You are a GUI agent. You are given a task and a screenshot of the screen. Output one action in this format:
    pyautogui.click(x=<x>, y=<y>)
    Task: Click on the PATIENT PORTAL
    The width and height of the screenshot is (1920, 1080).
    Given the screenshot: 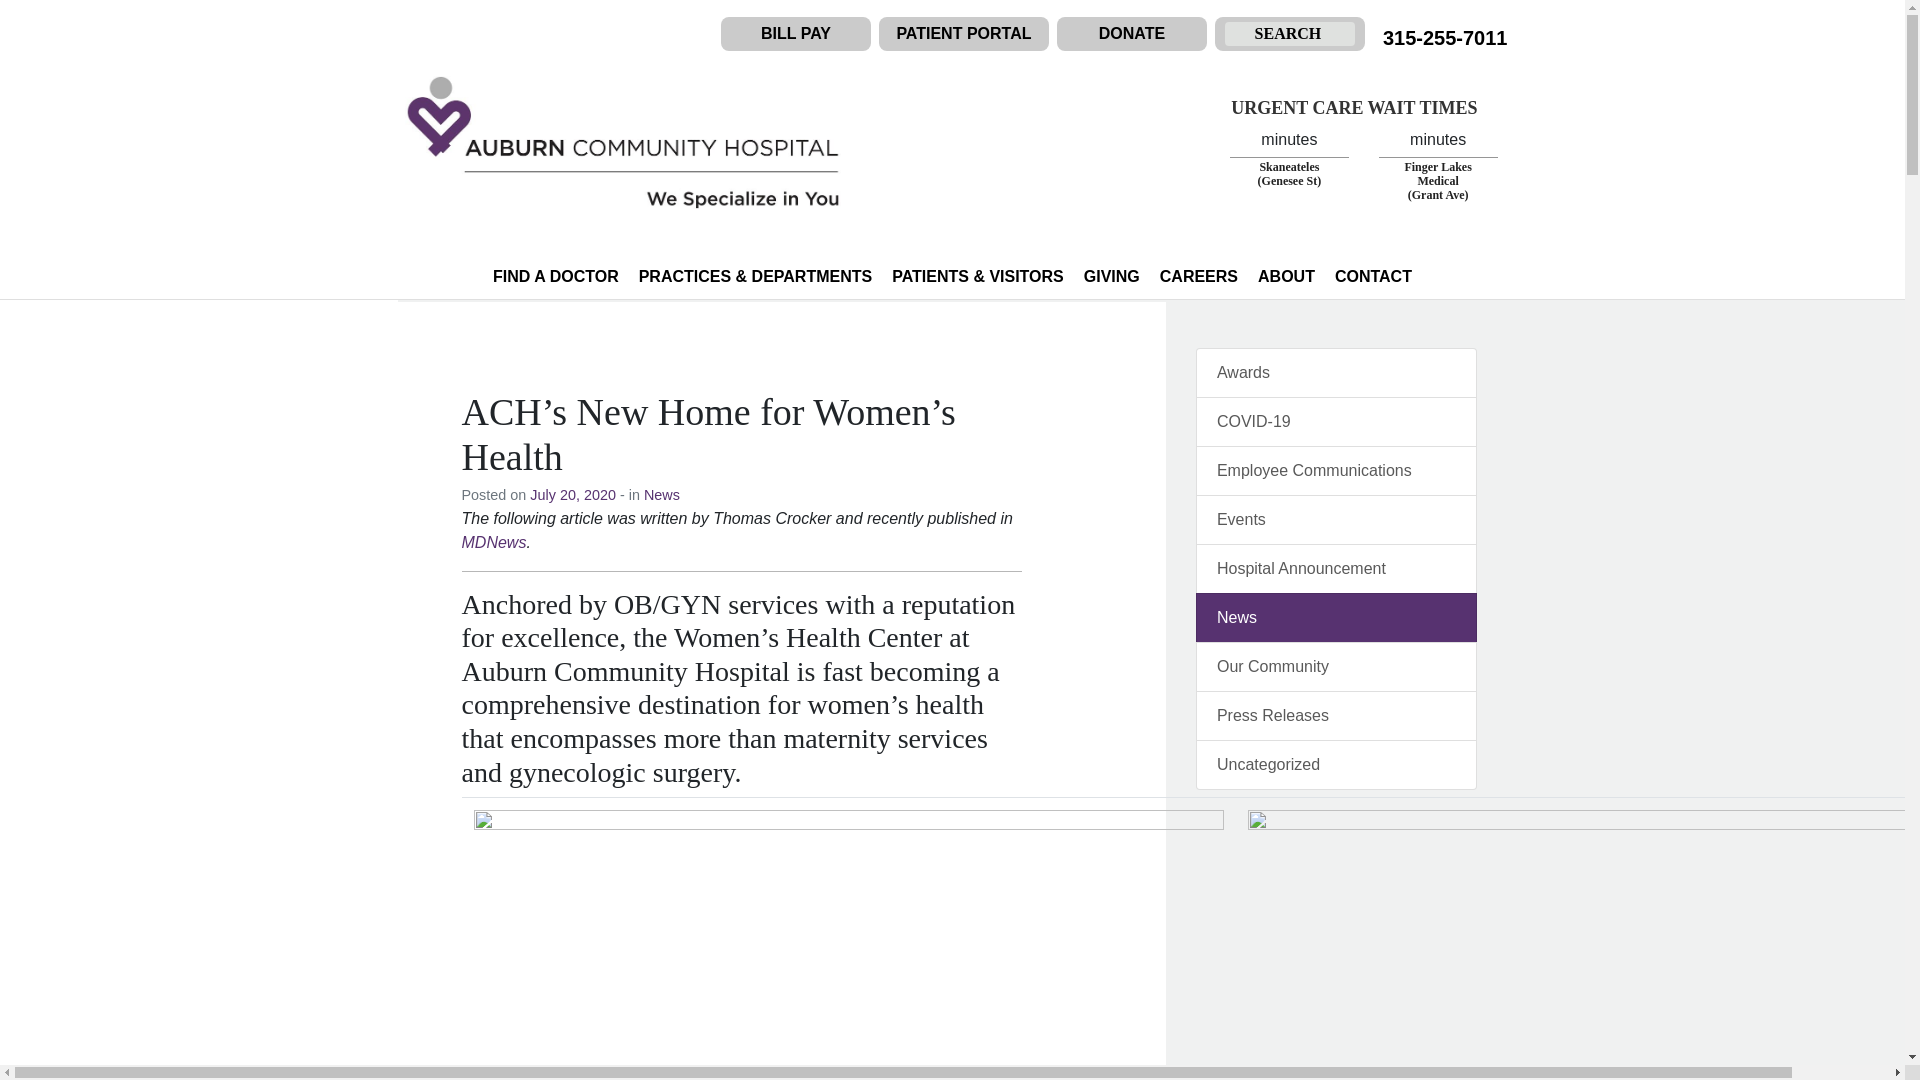 What is the action you would take?
    pyautogui.click(x=964, y=33)
    